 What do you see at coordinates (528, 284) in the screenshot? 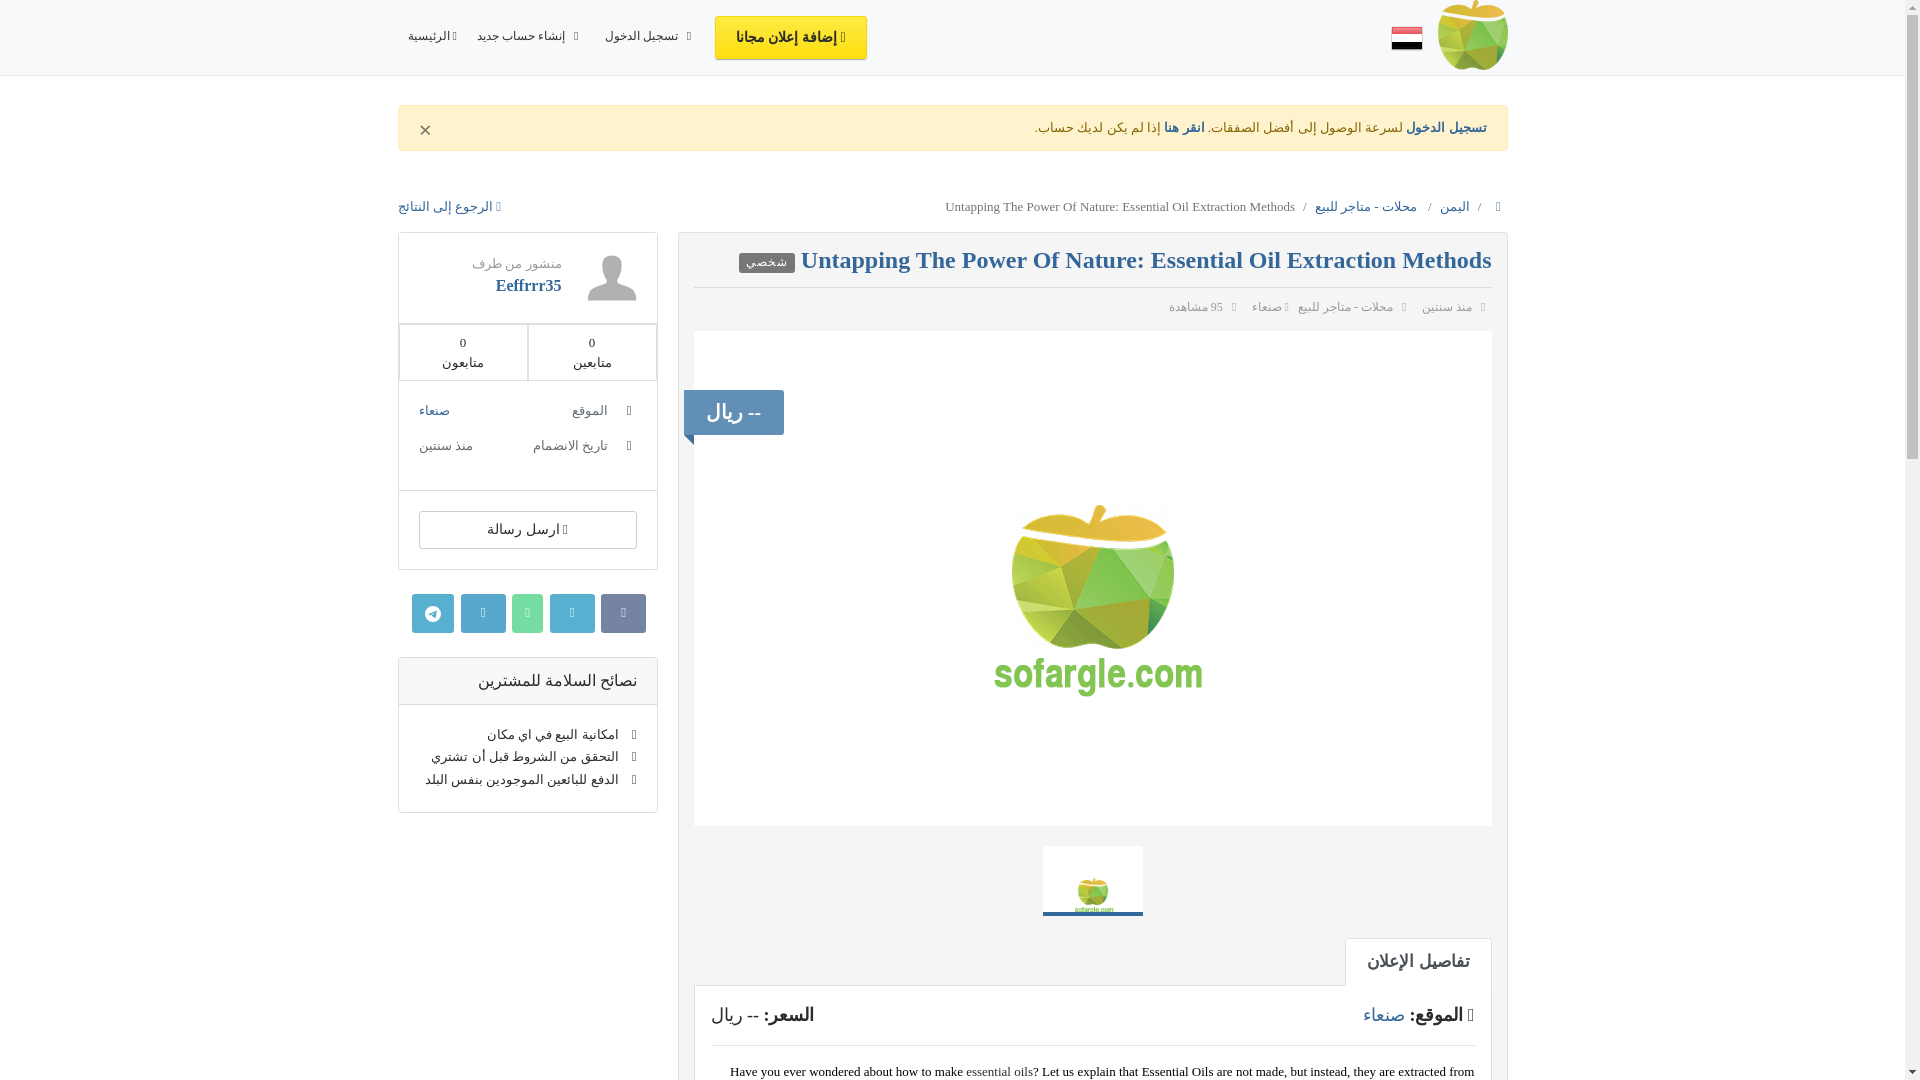
I see `Eeffrrr35` at bounding box center [528, 284].